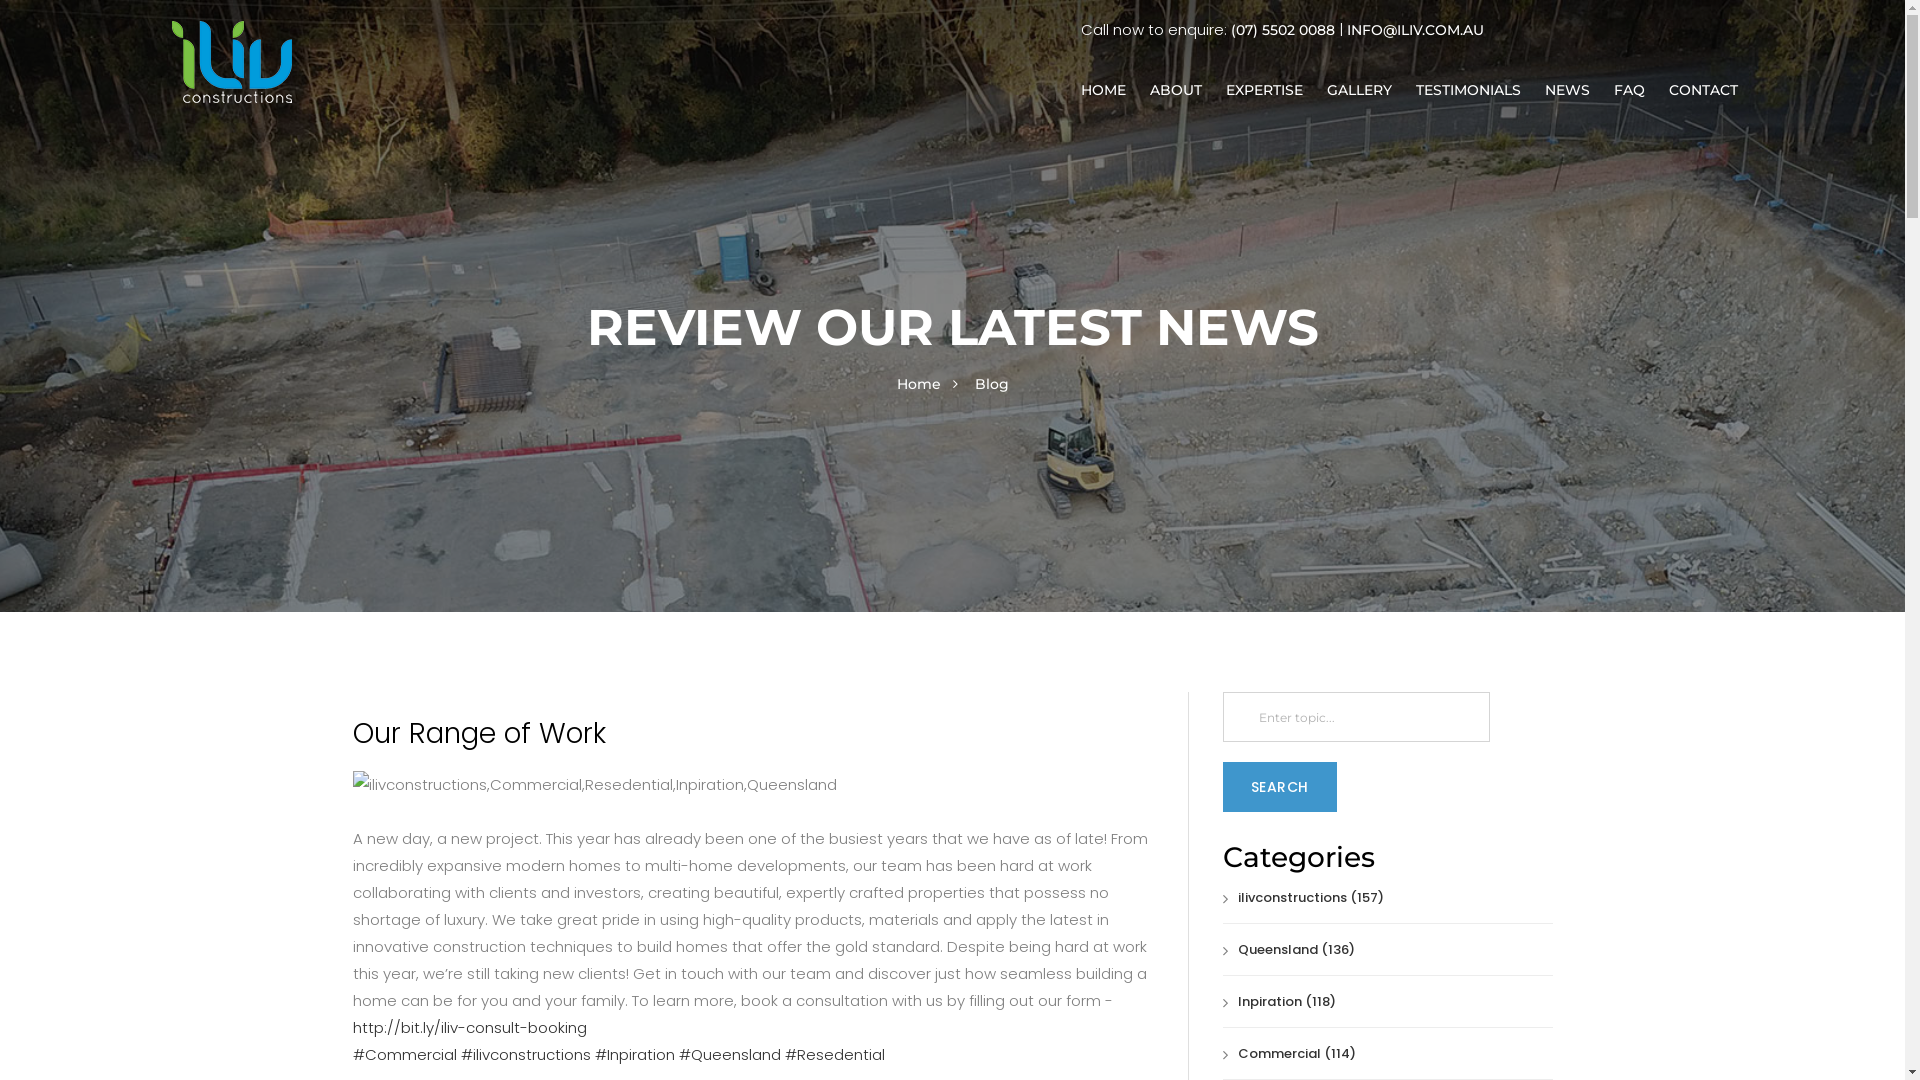  Describe the element at coordinates (469, 1028) in the screenshot. I see `http://bit.ly/iliv-consult-booking` at that location.